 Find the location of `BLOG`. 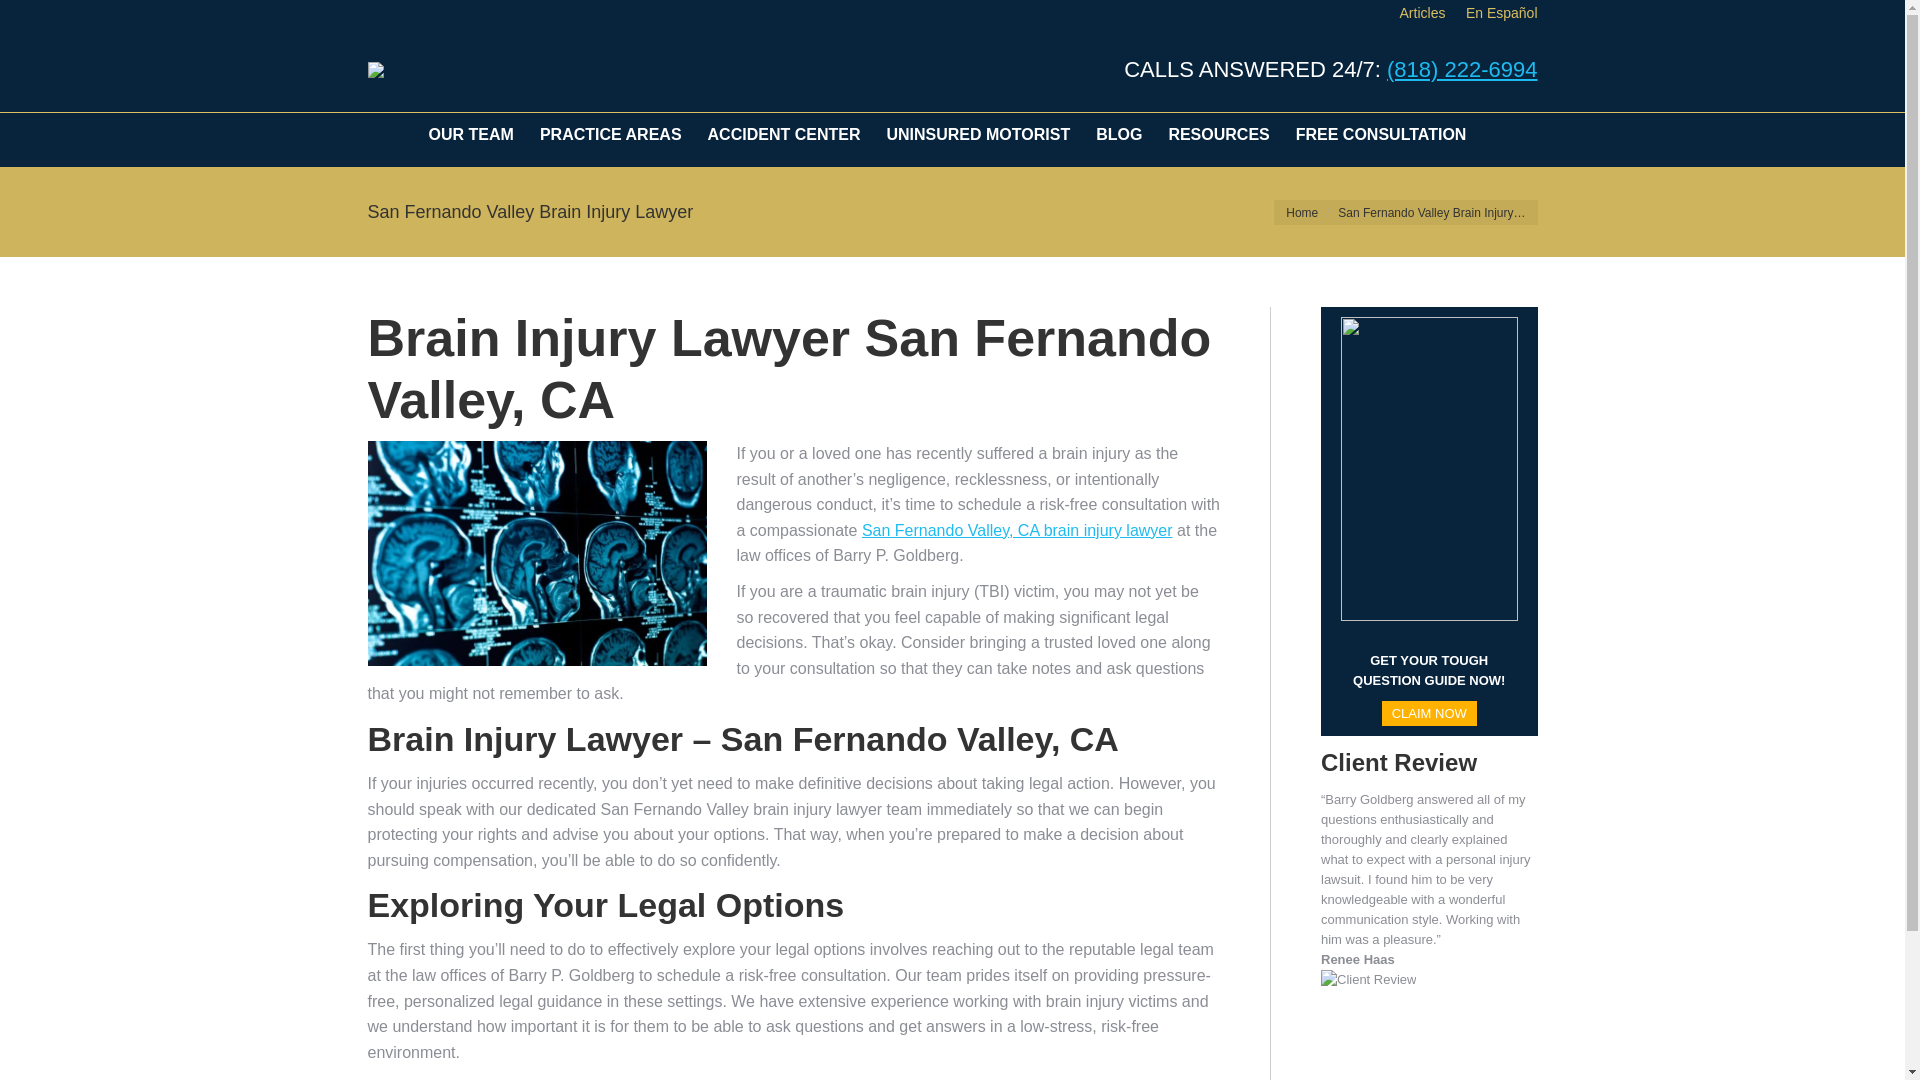

BLOG is located at coordinates (1120, 134).